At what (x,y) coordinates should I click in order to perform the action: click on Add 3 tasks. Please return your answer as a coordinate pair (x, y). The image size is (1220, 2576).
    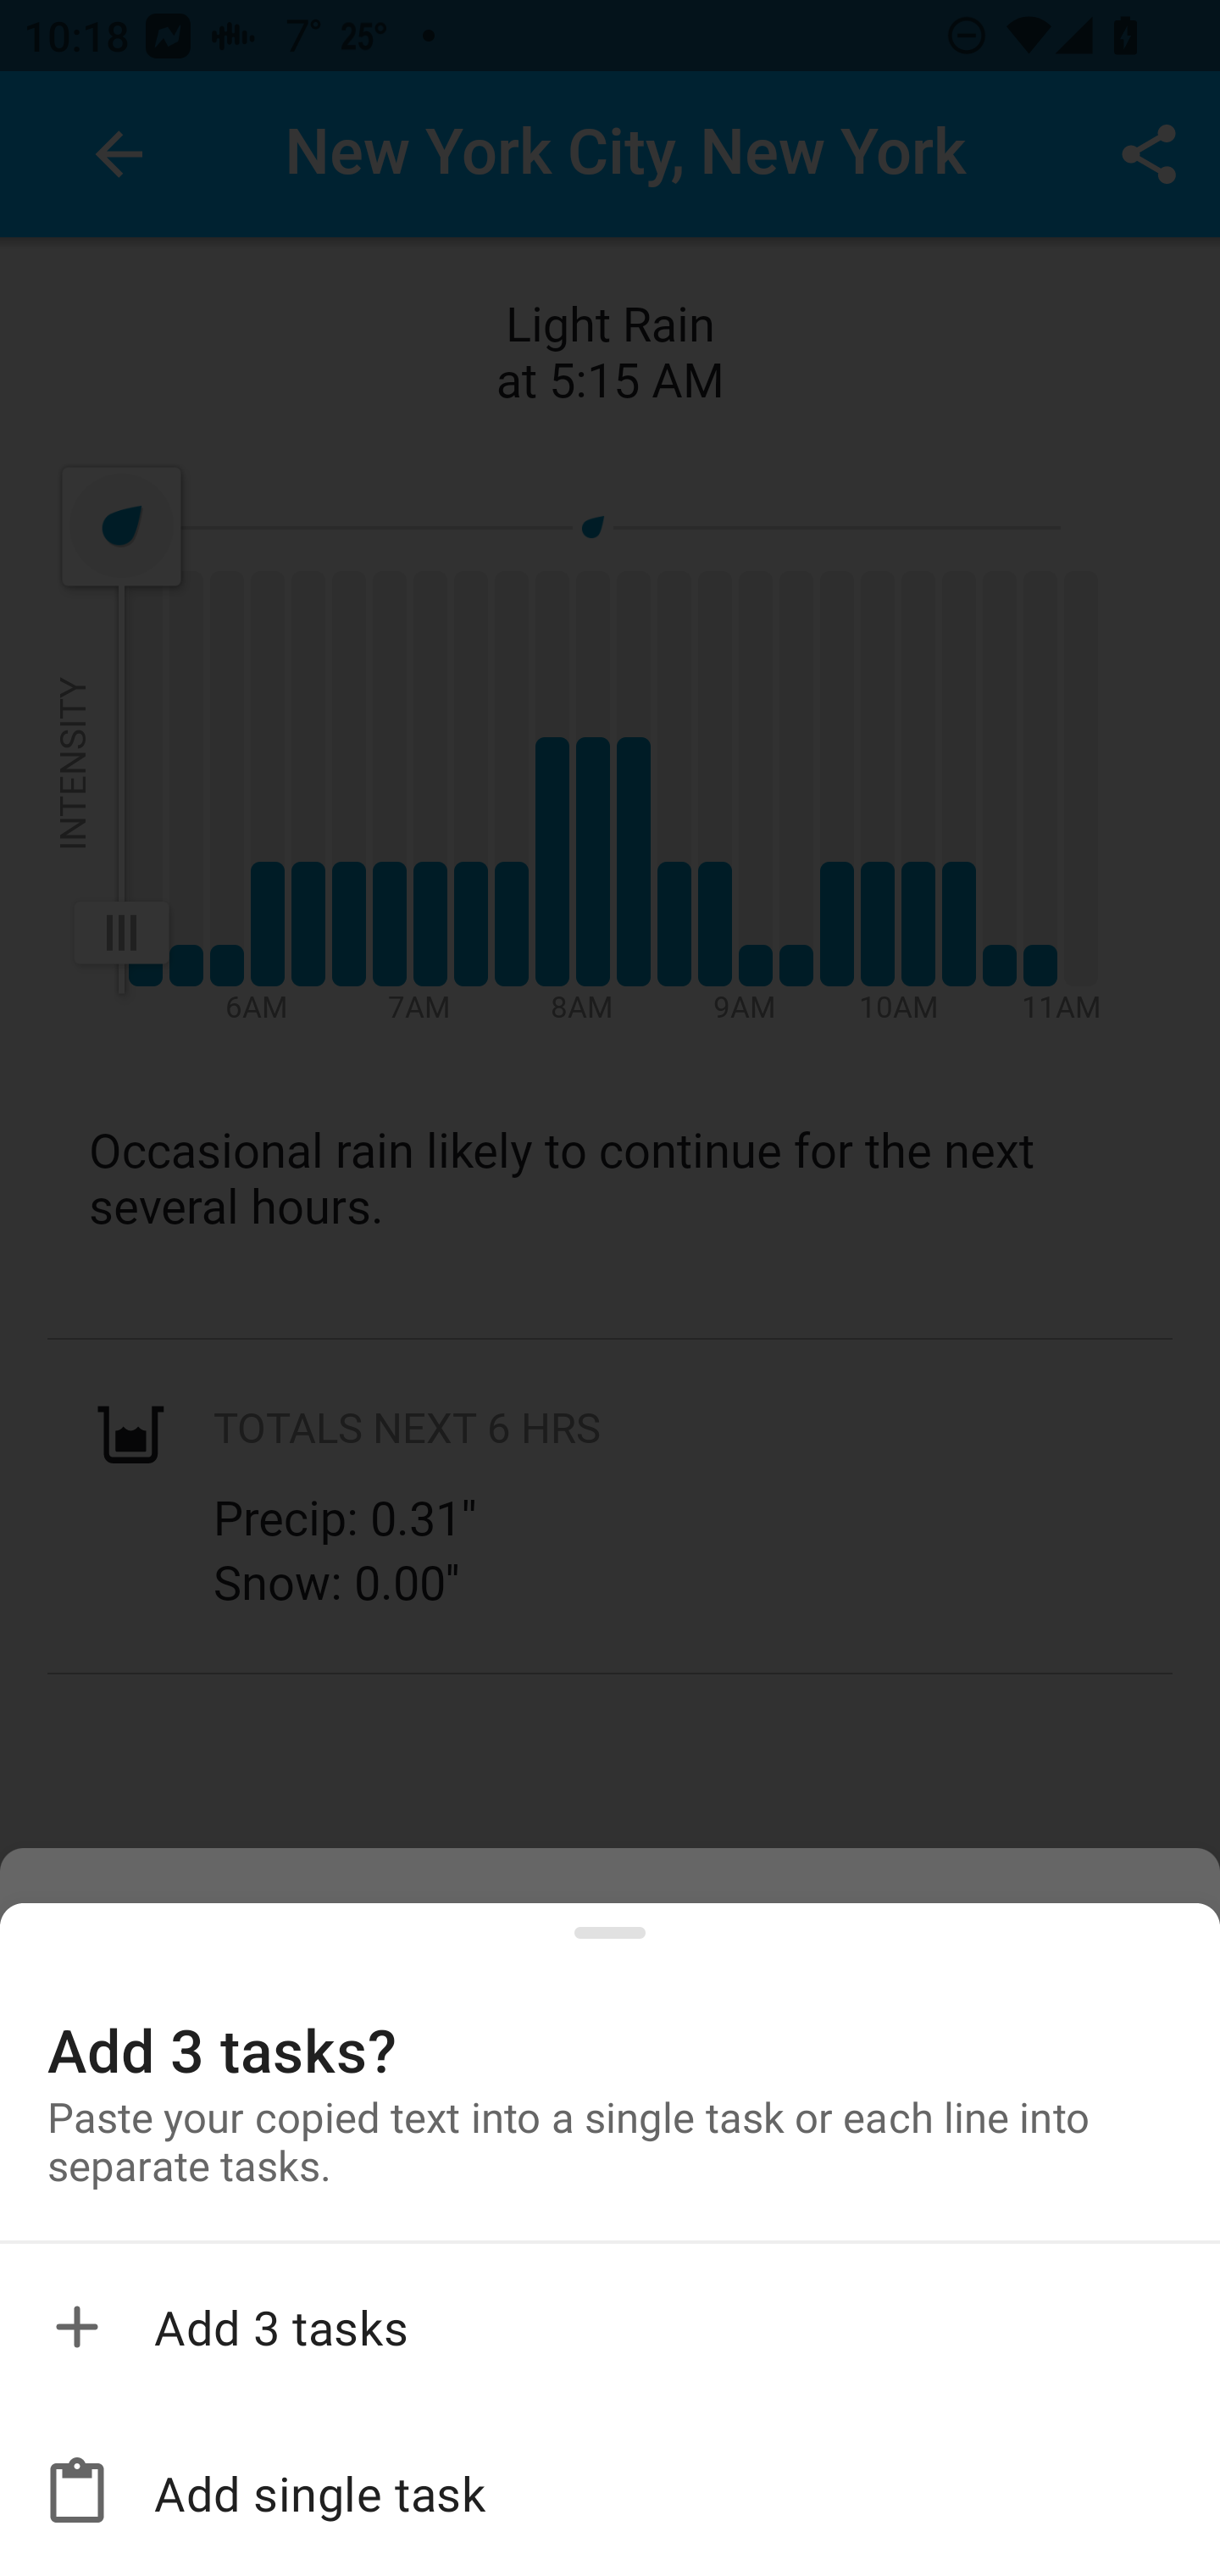
    Looking at the image, I should click on (610, 2327).